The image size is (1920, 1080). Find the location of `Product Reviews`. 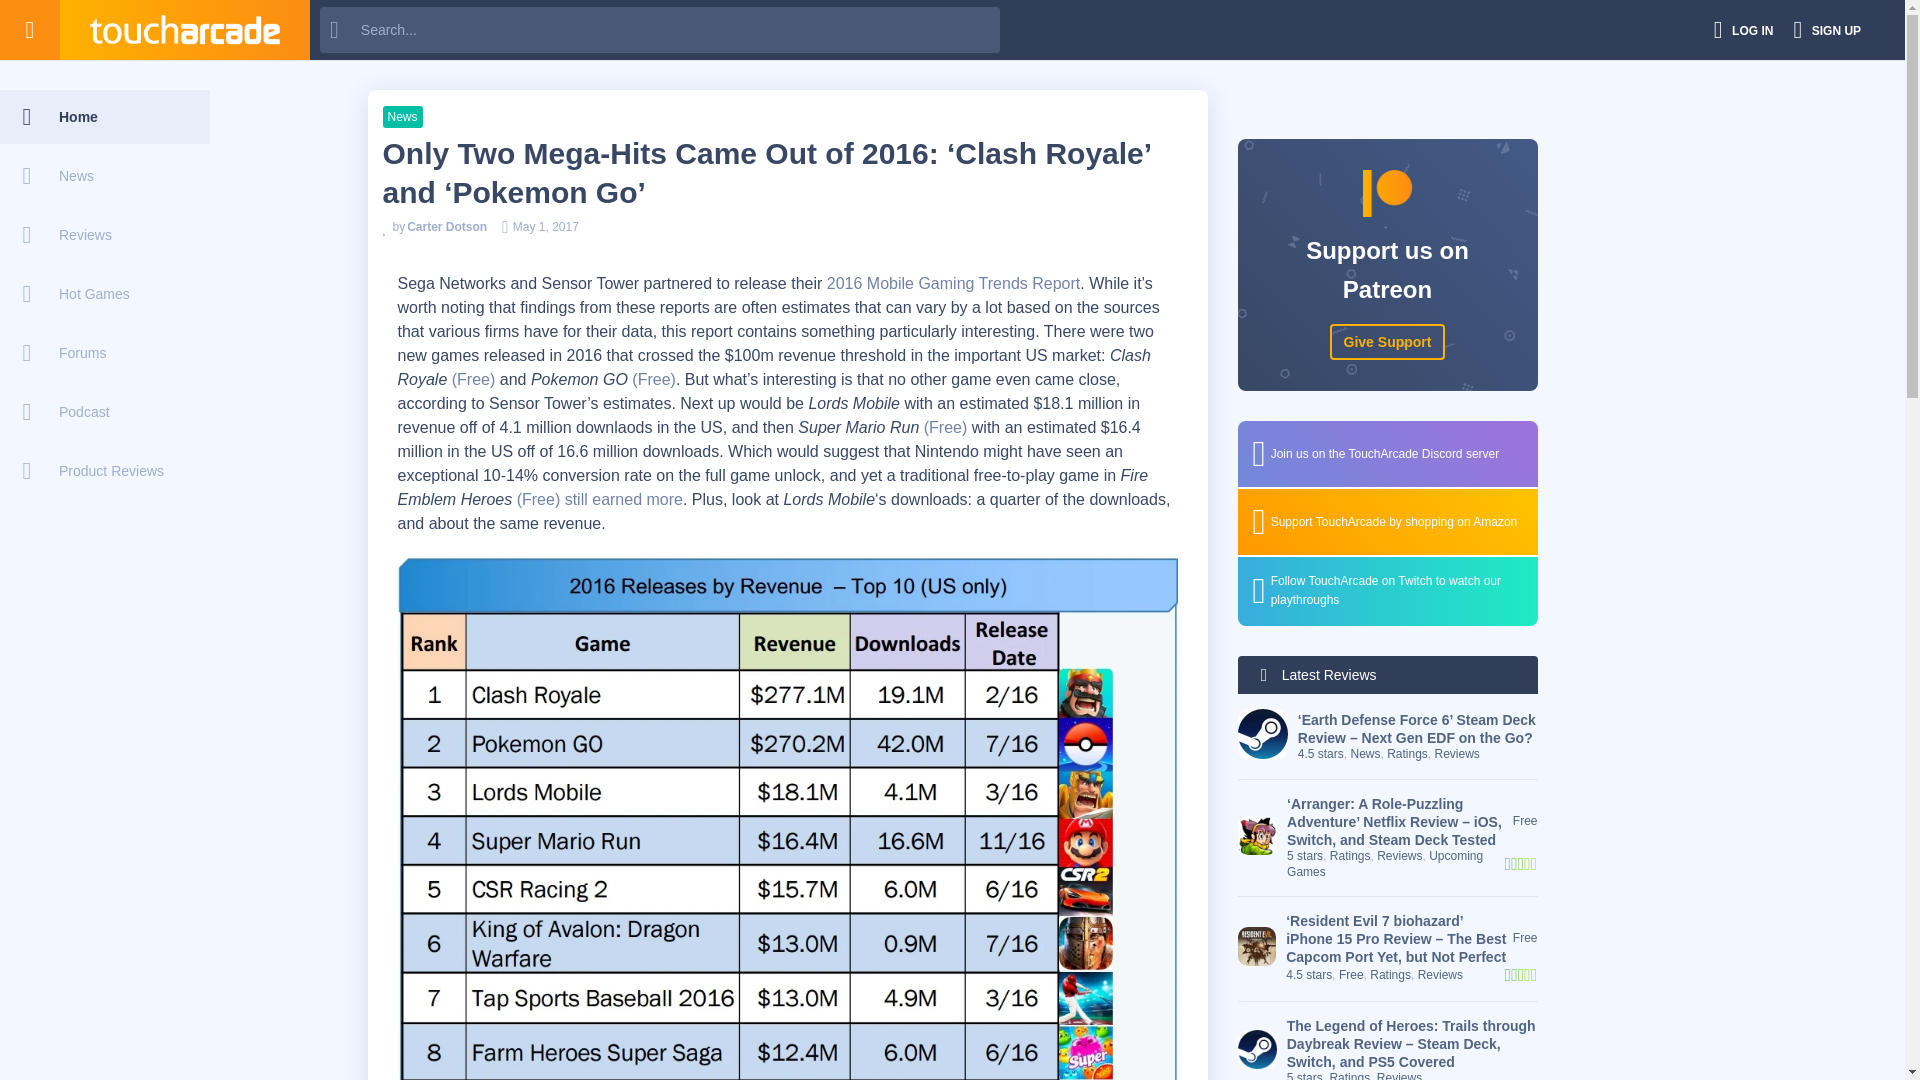

Product Reviews is located at coordinates (104, 470).